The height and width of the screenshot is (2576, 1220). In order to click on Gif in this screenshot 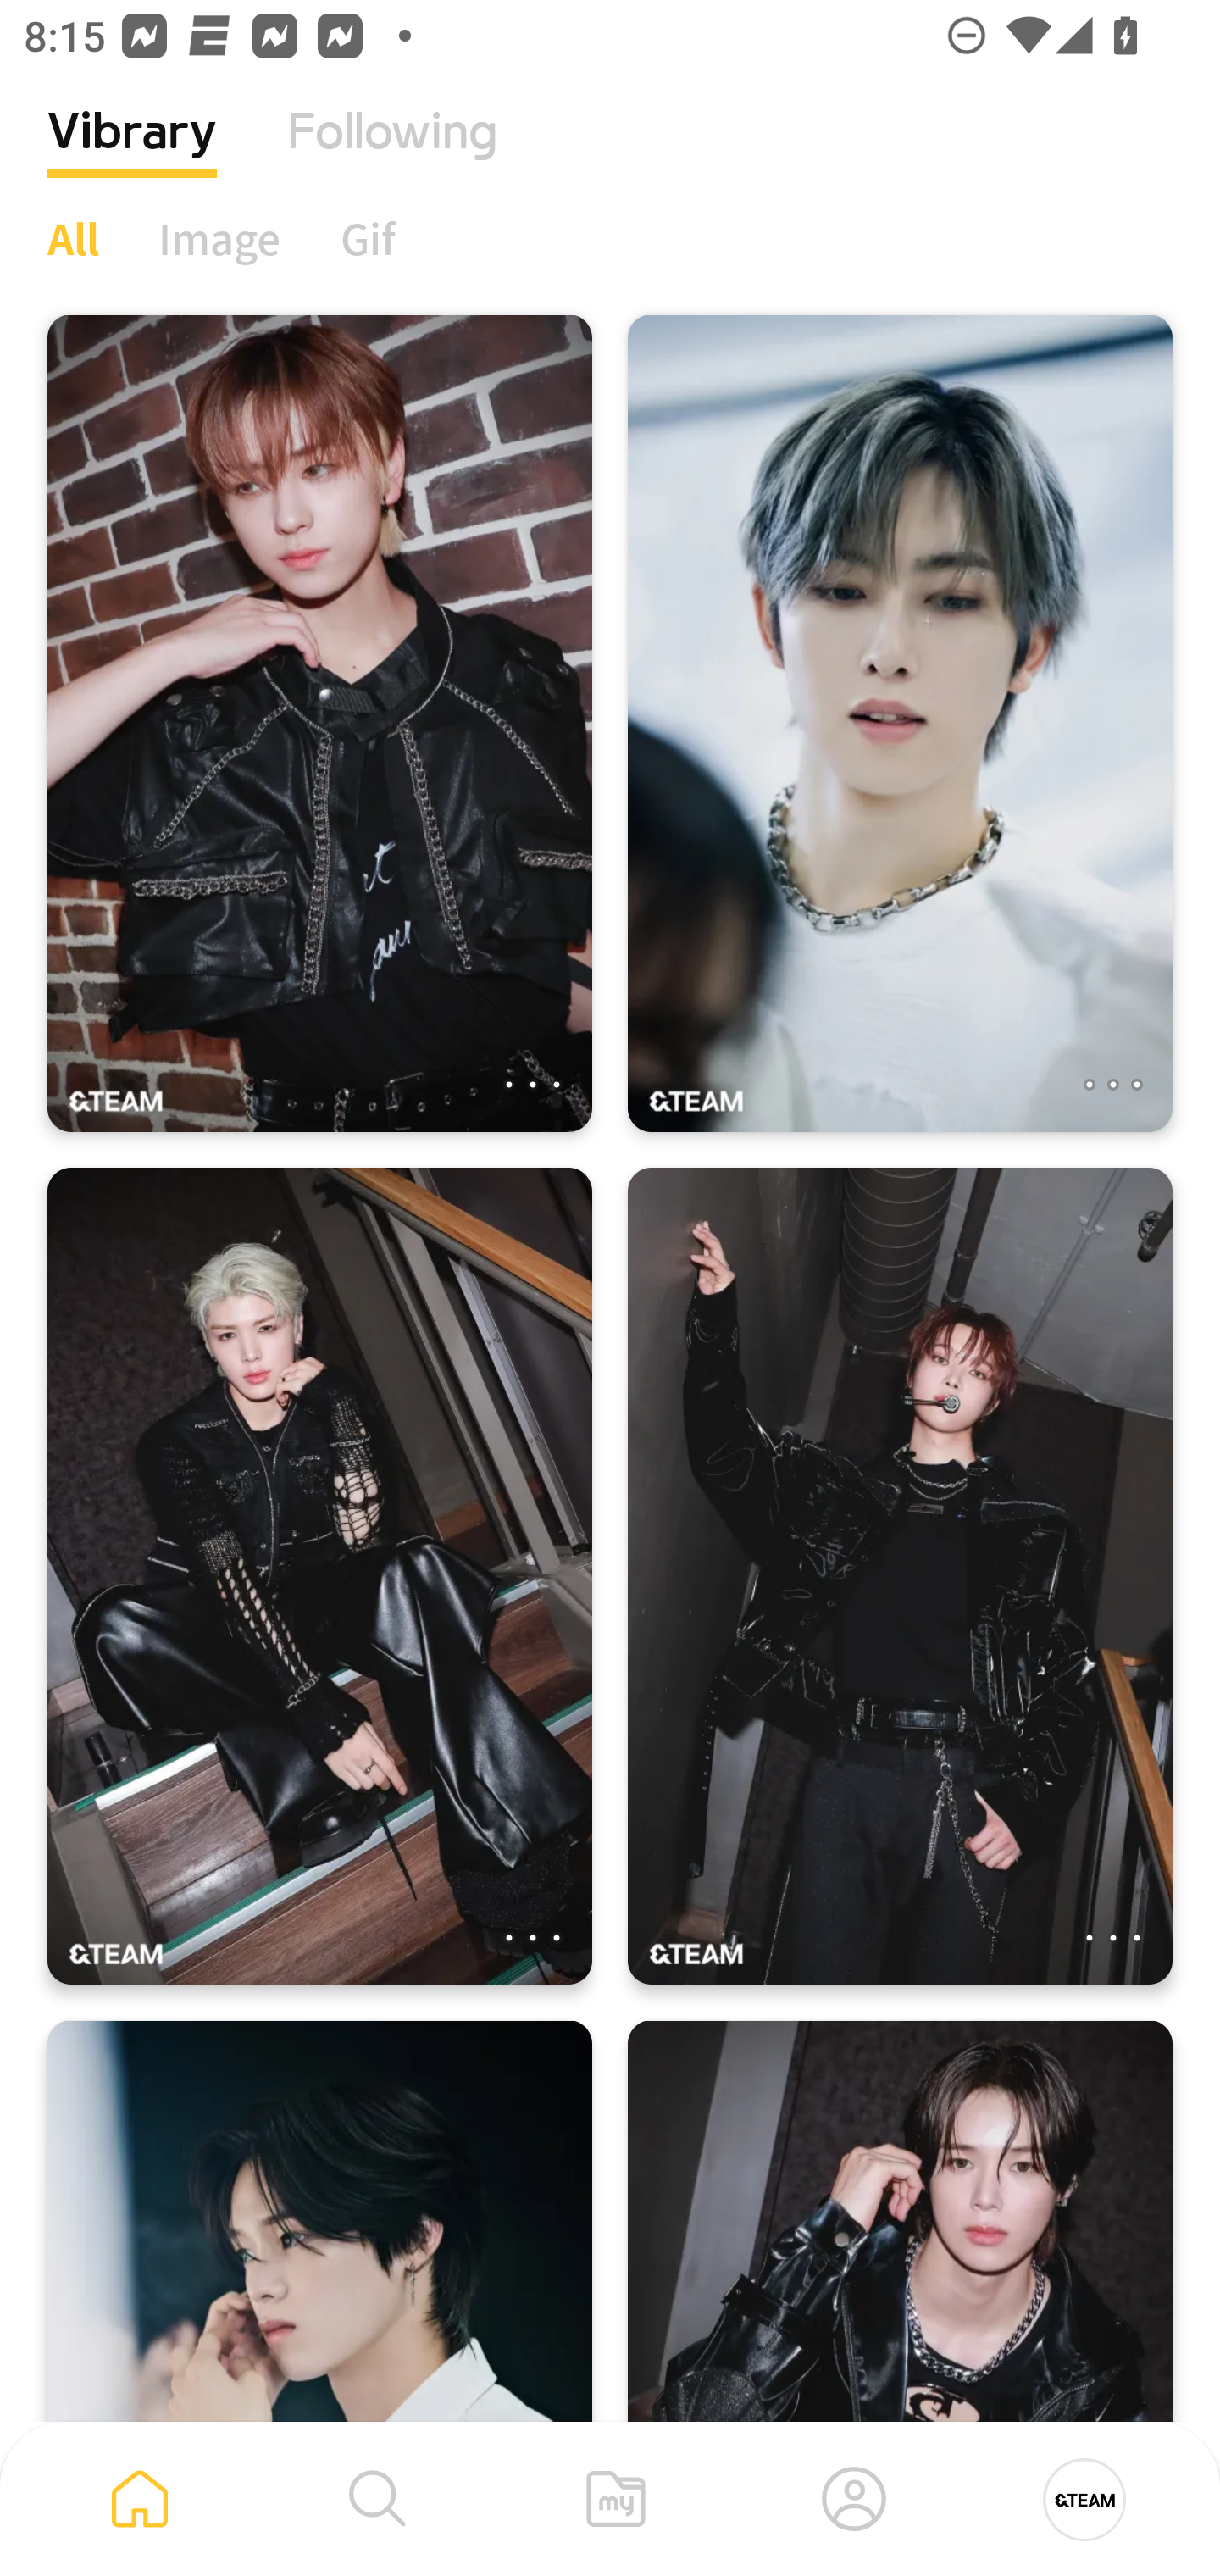, I will do `click(368, 238)`.